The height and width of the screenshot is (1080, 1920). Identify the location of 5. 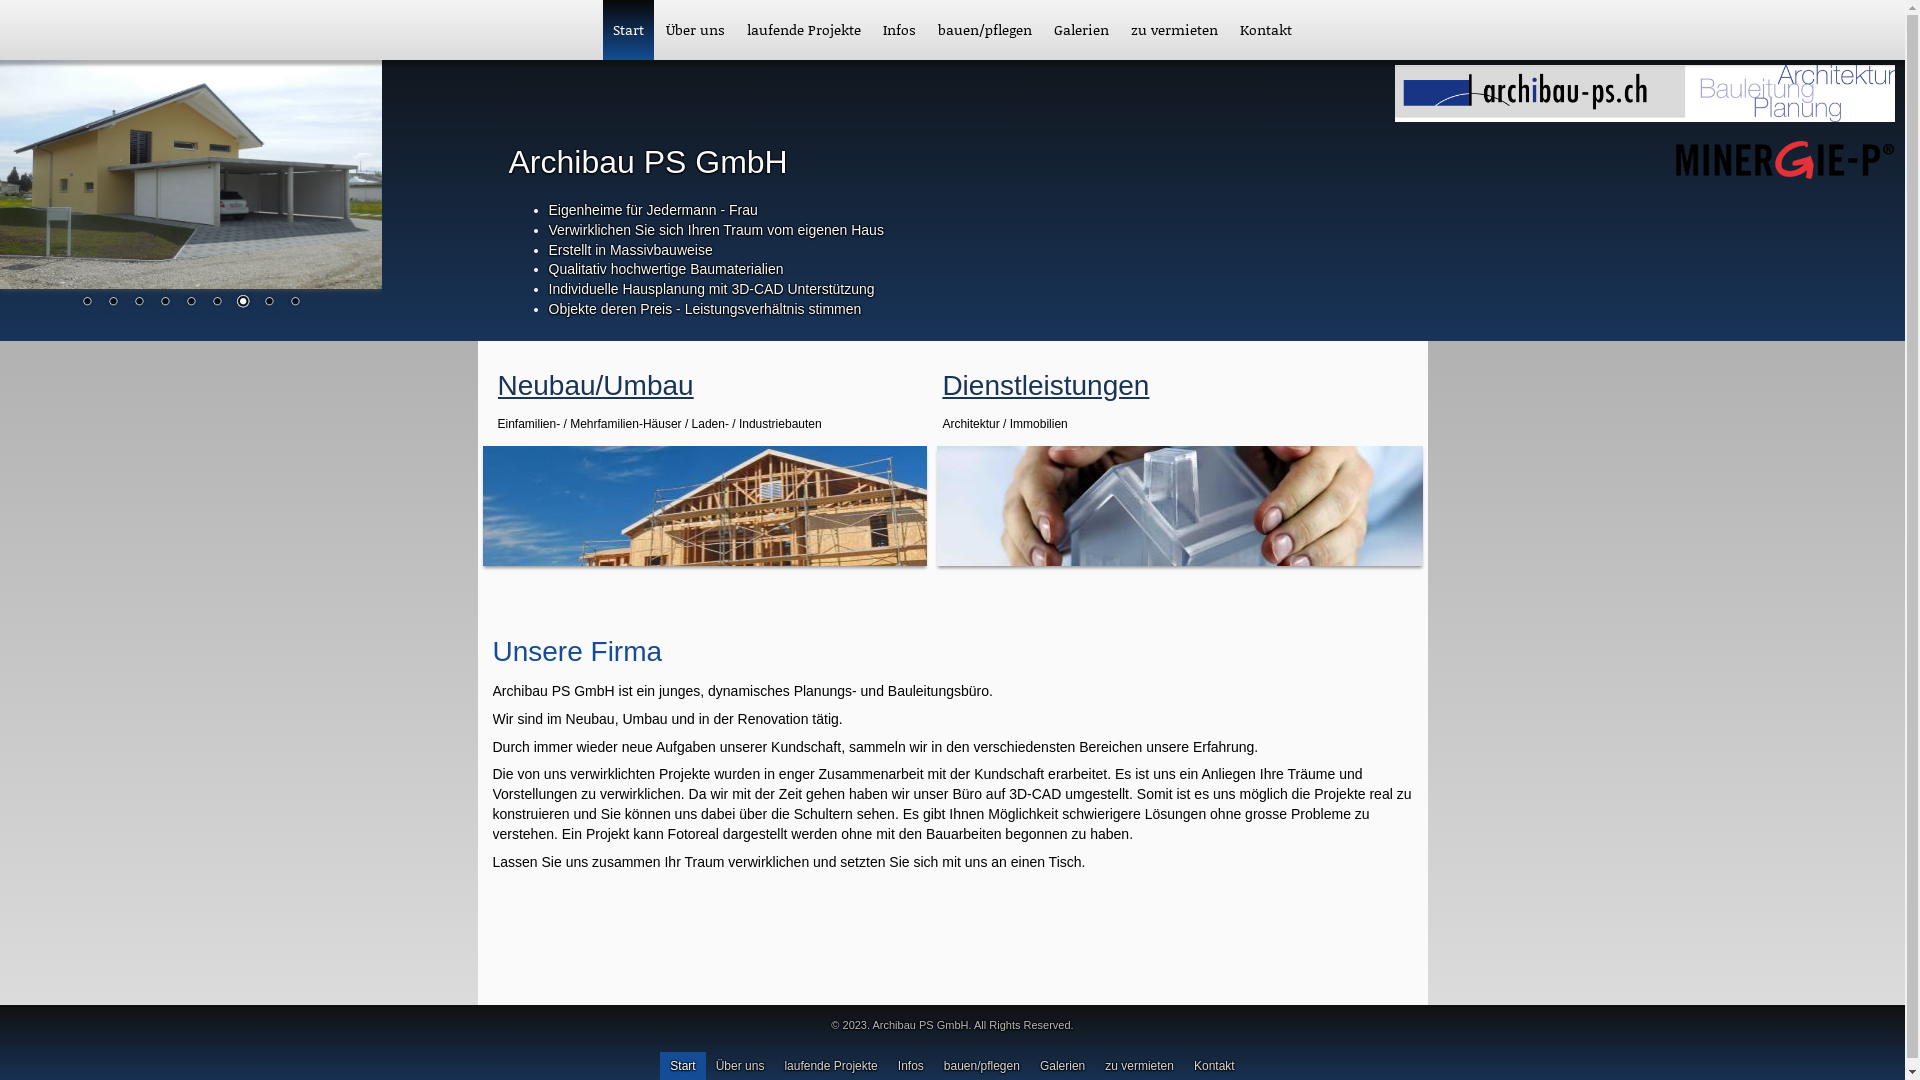
(191, 303).